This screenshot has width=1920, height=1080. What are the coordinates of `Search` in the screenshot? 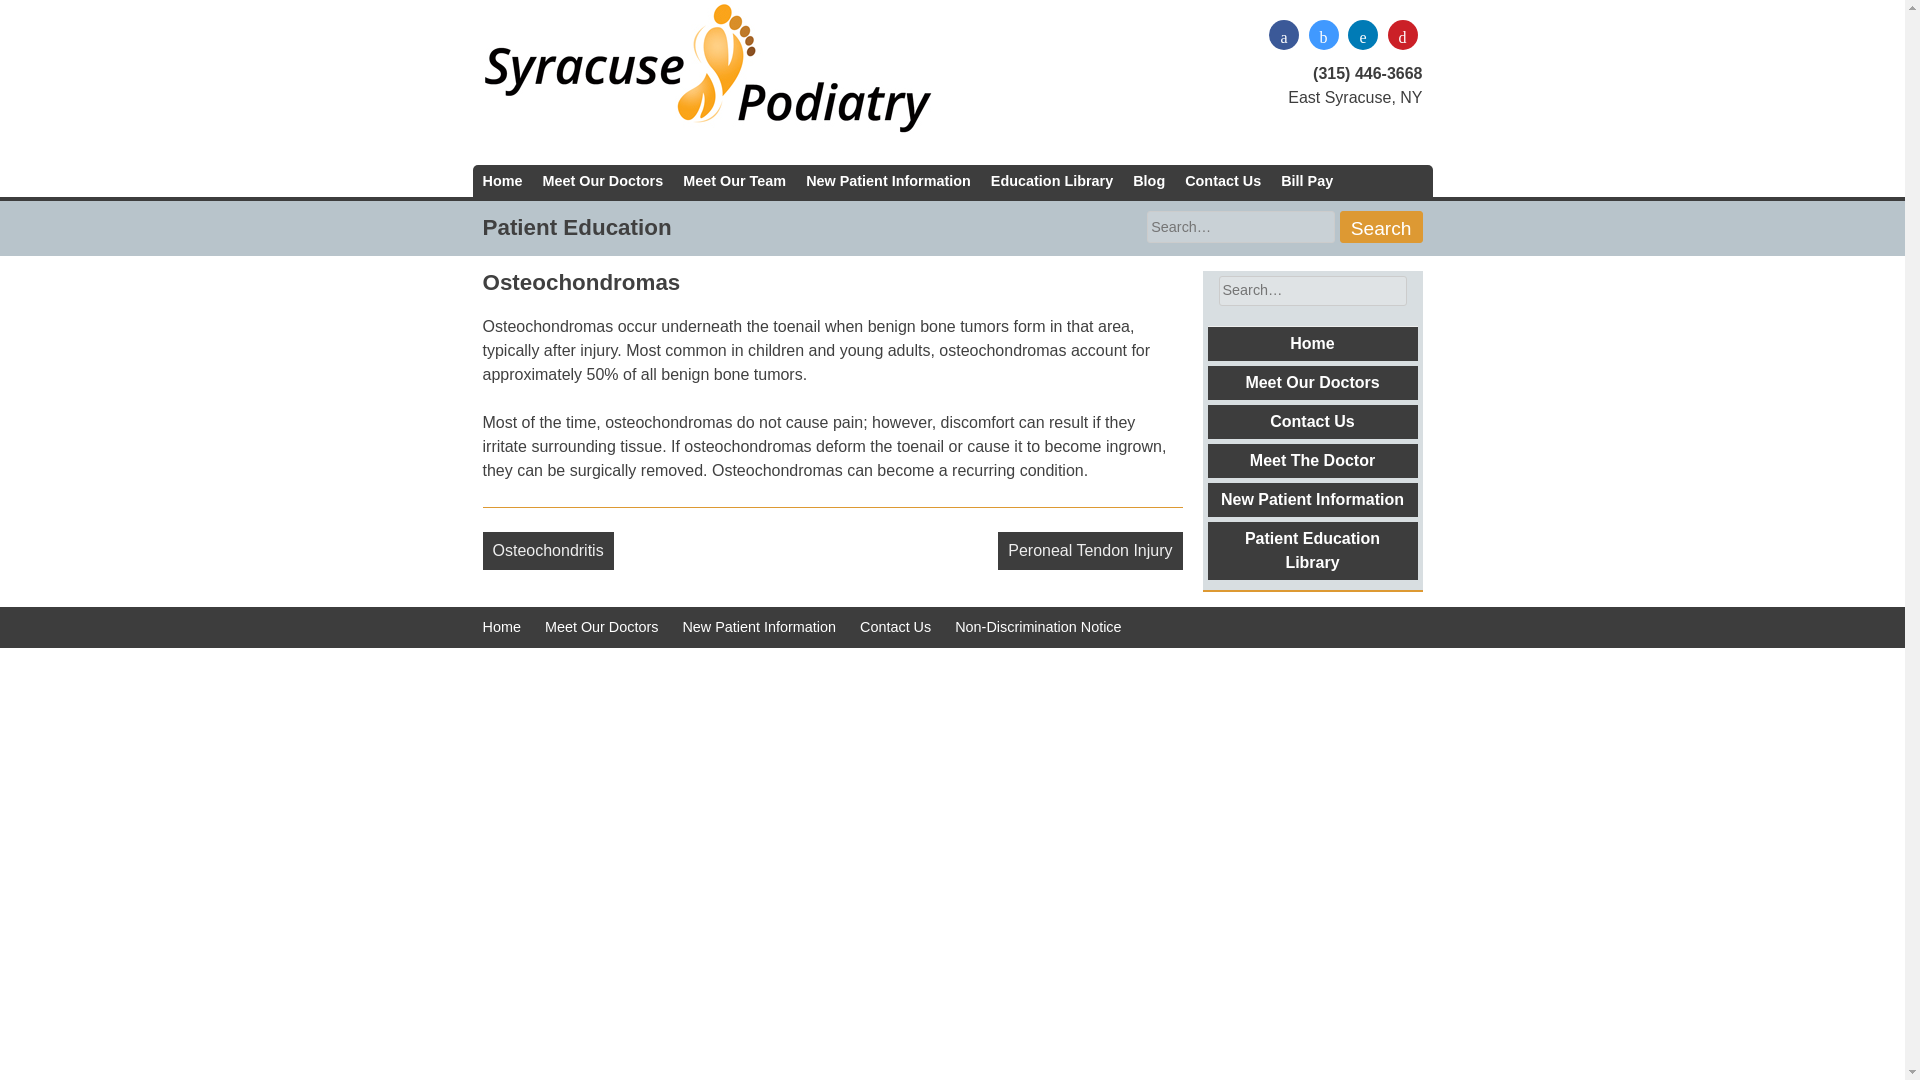 It's located at (1381, 226).